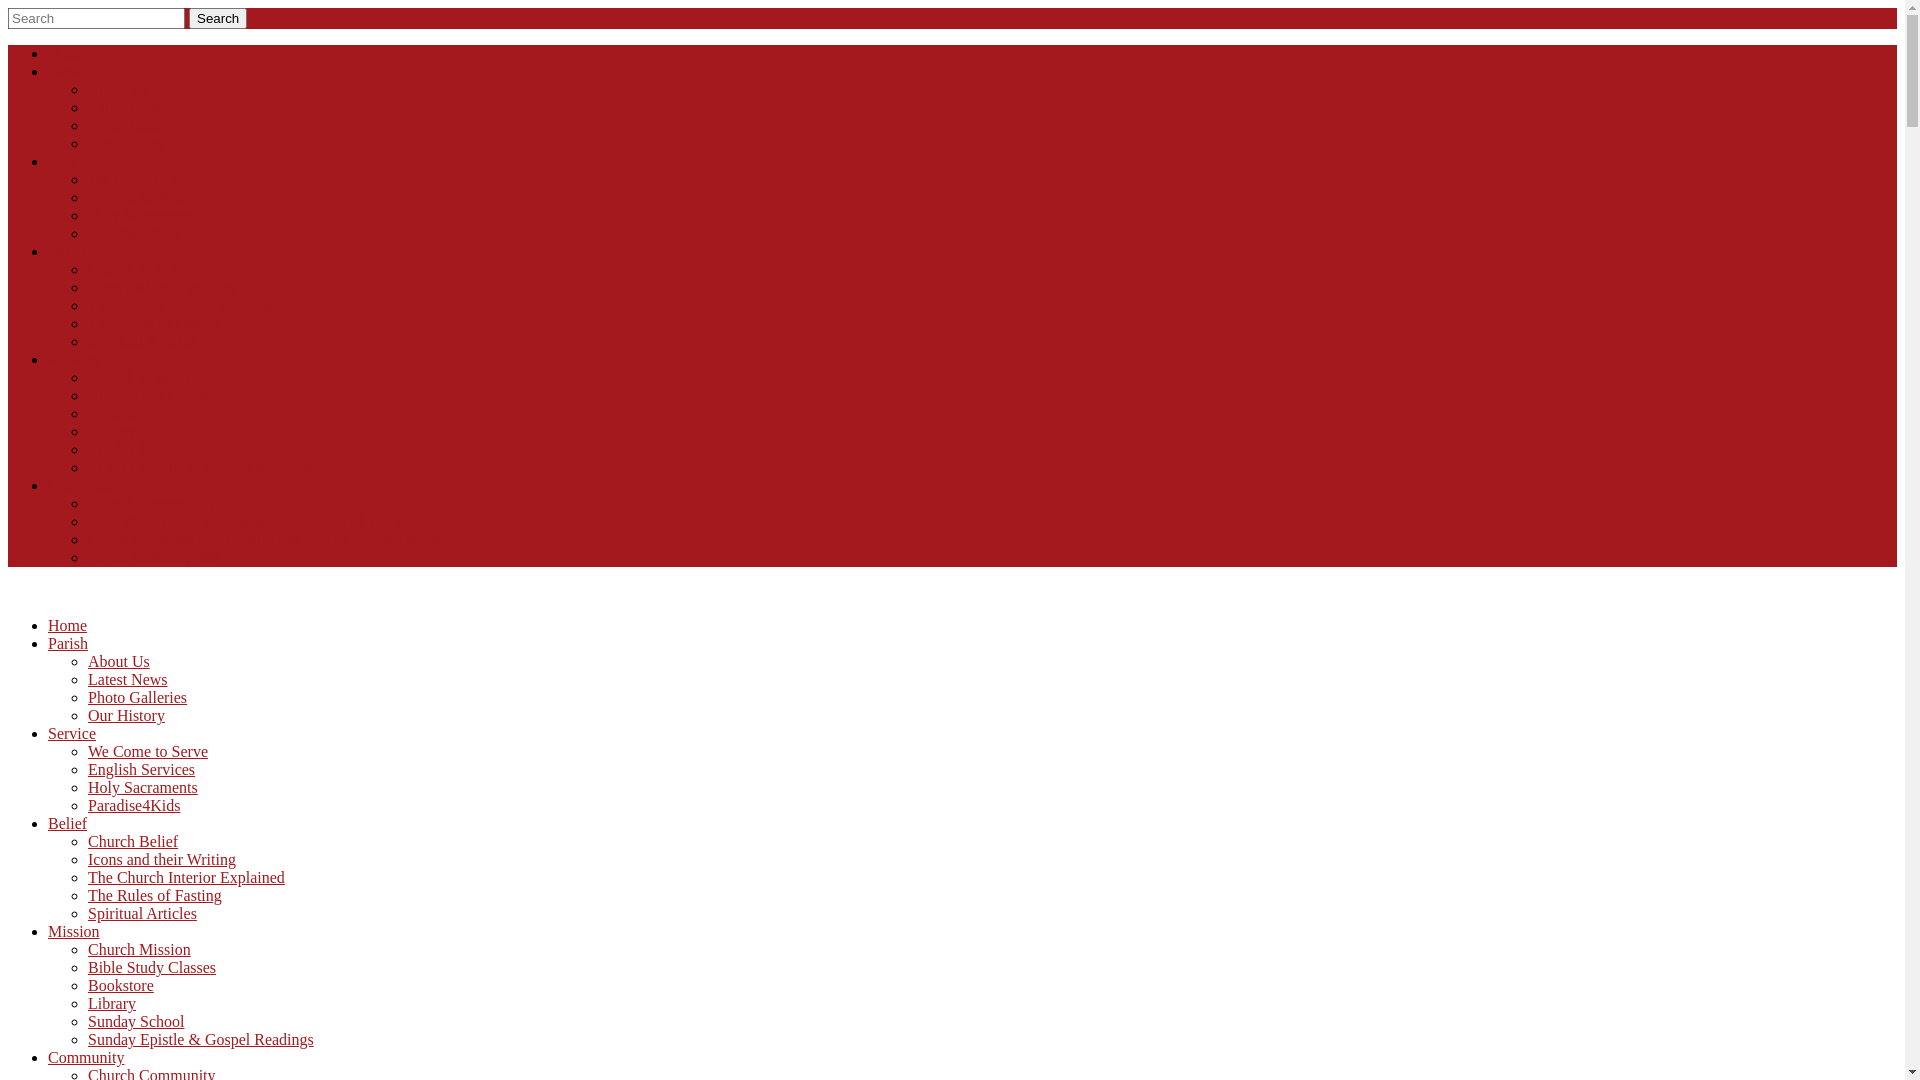 This screenshot has width=1920, height=1080. I want to click on Sunday School, so click(136, 1022).